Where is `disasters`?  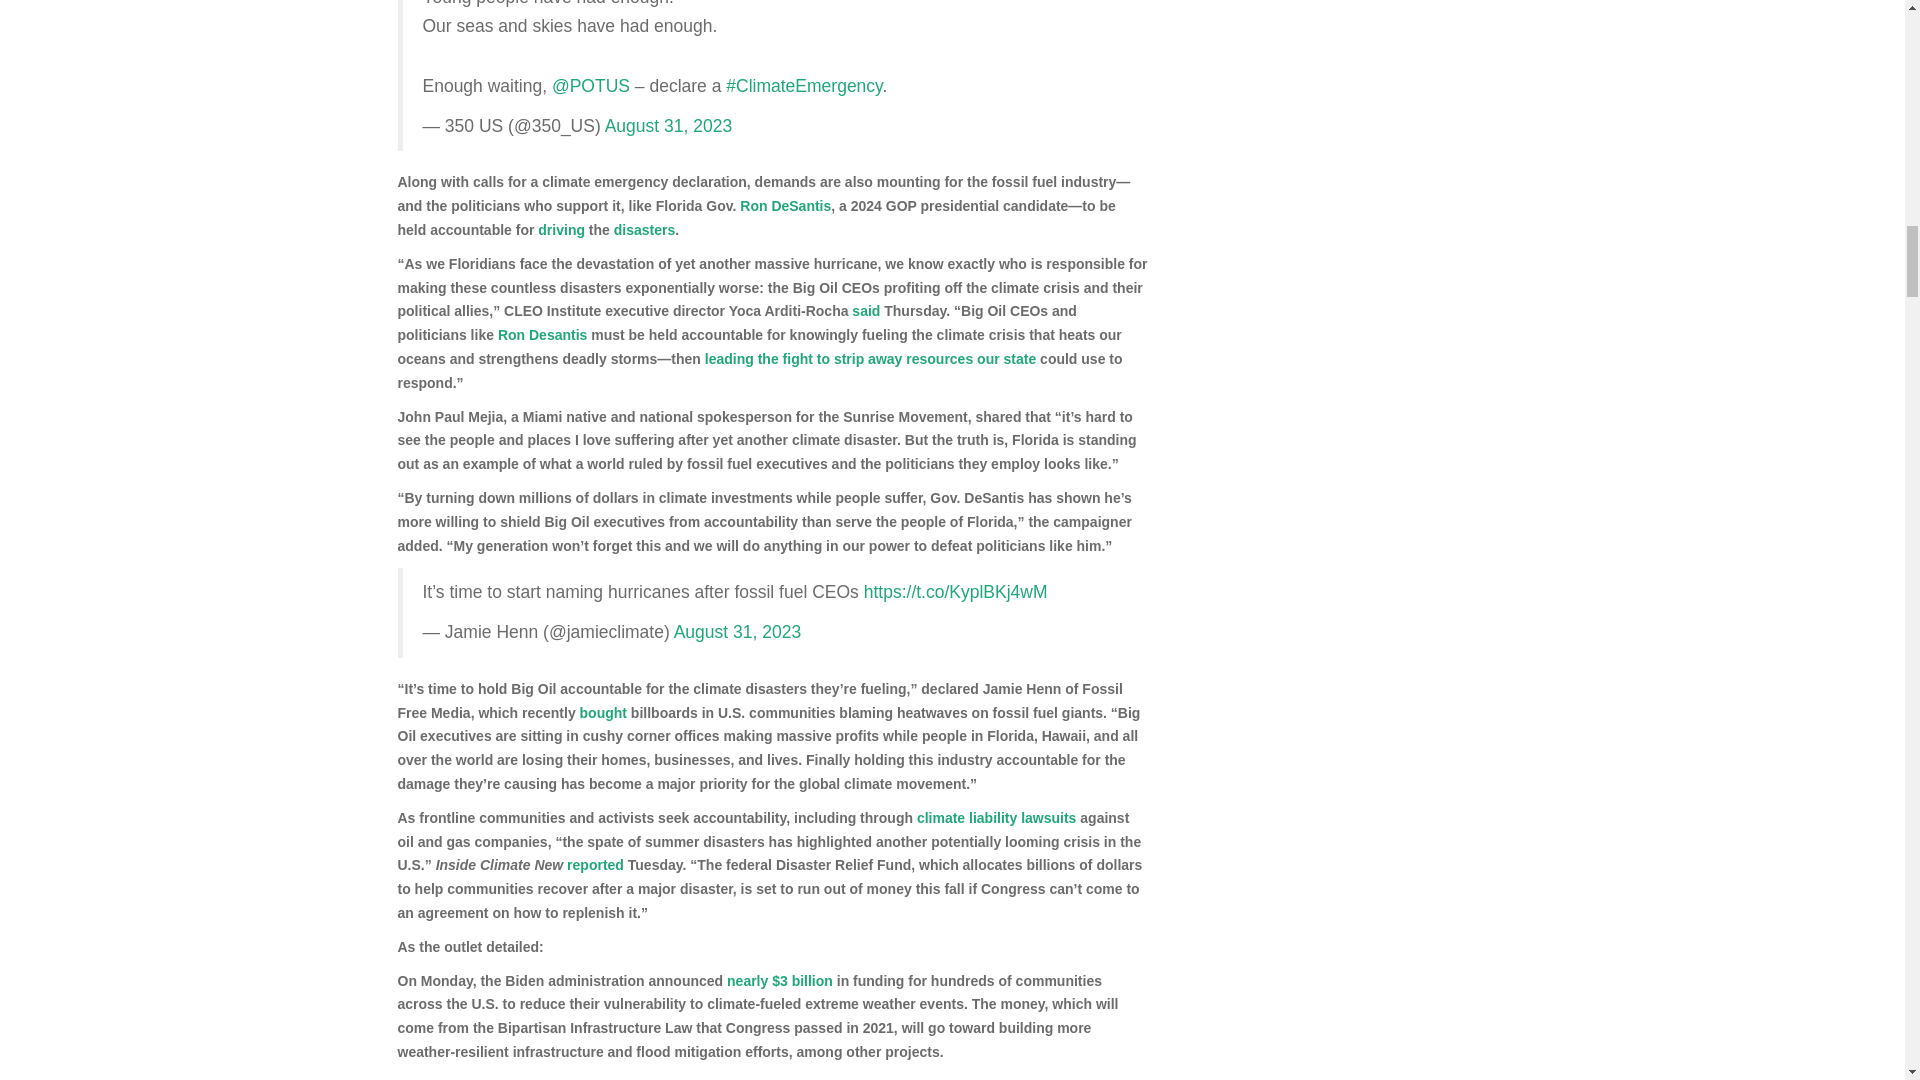 disasters is located at coordinates (644, 230).